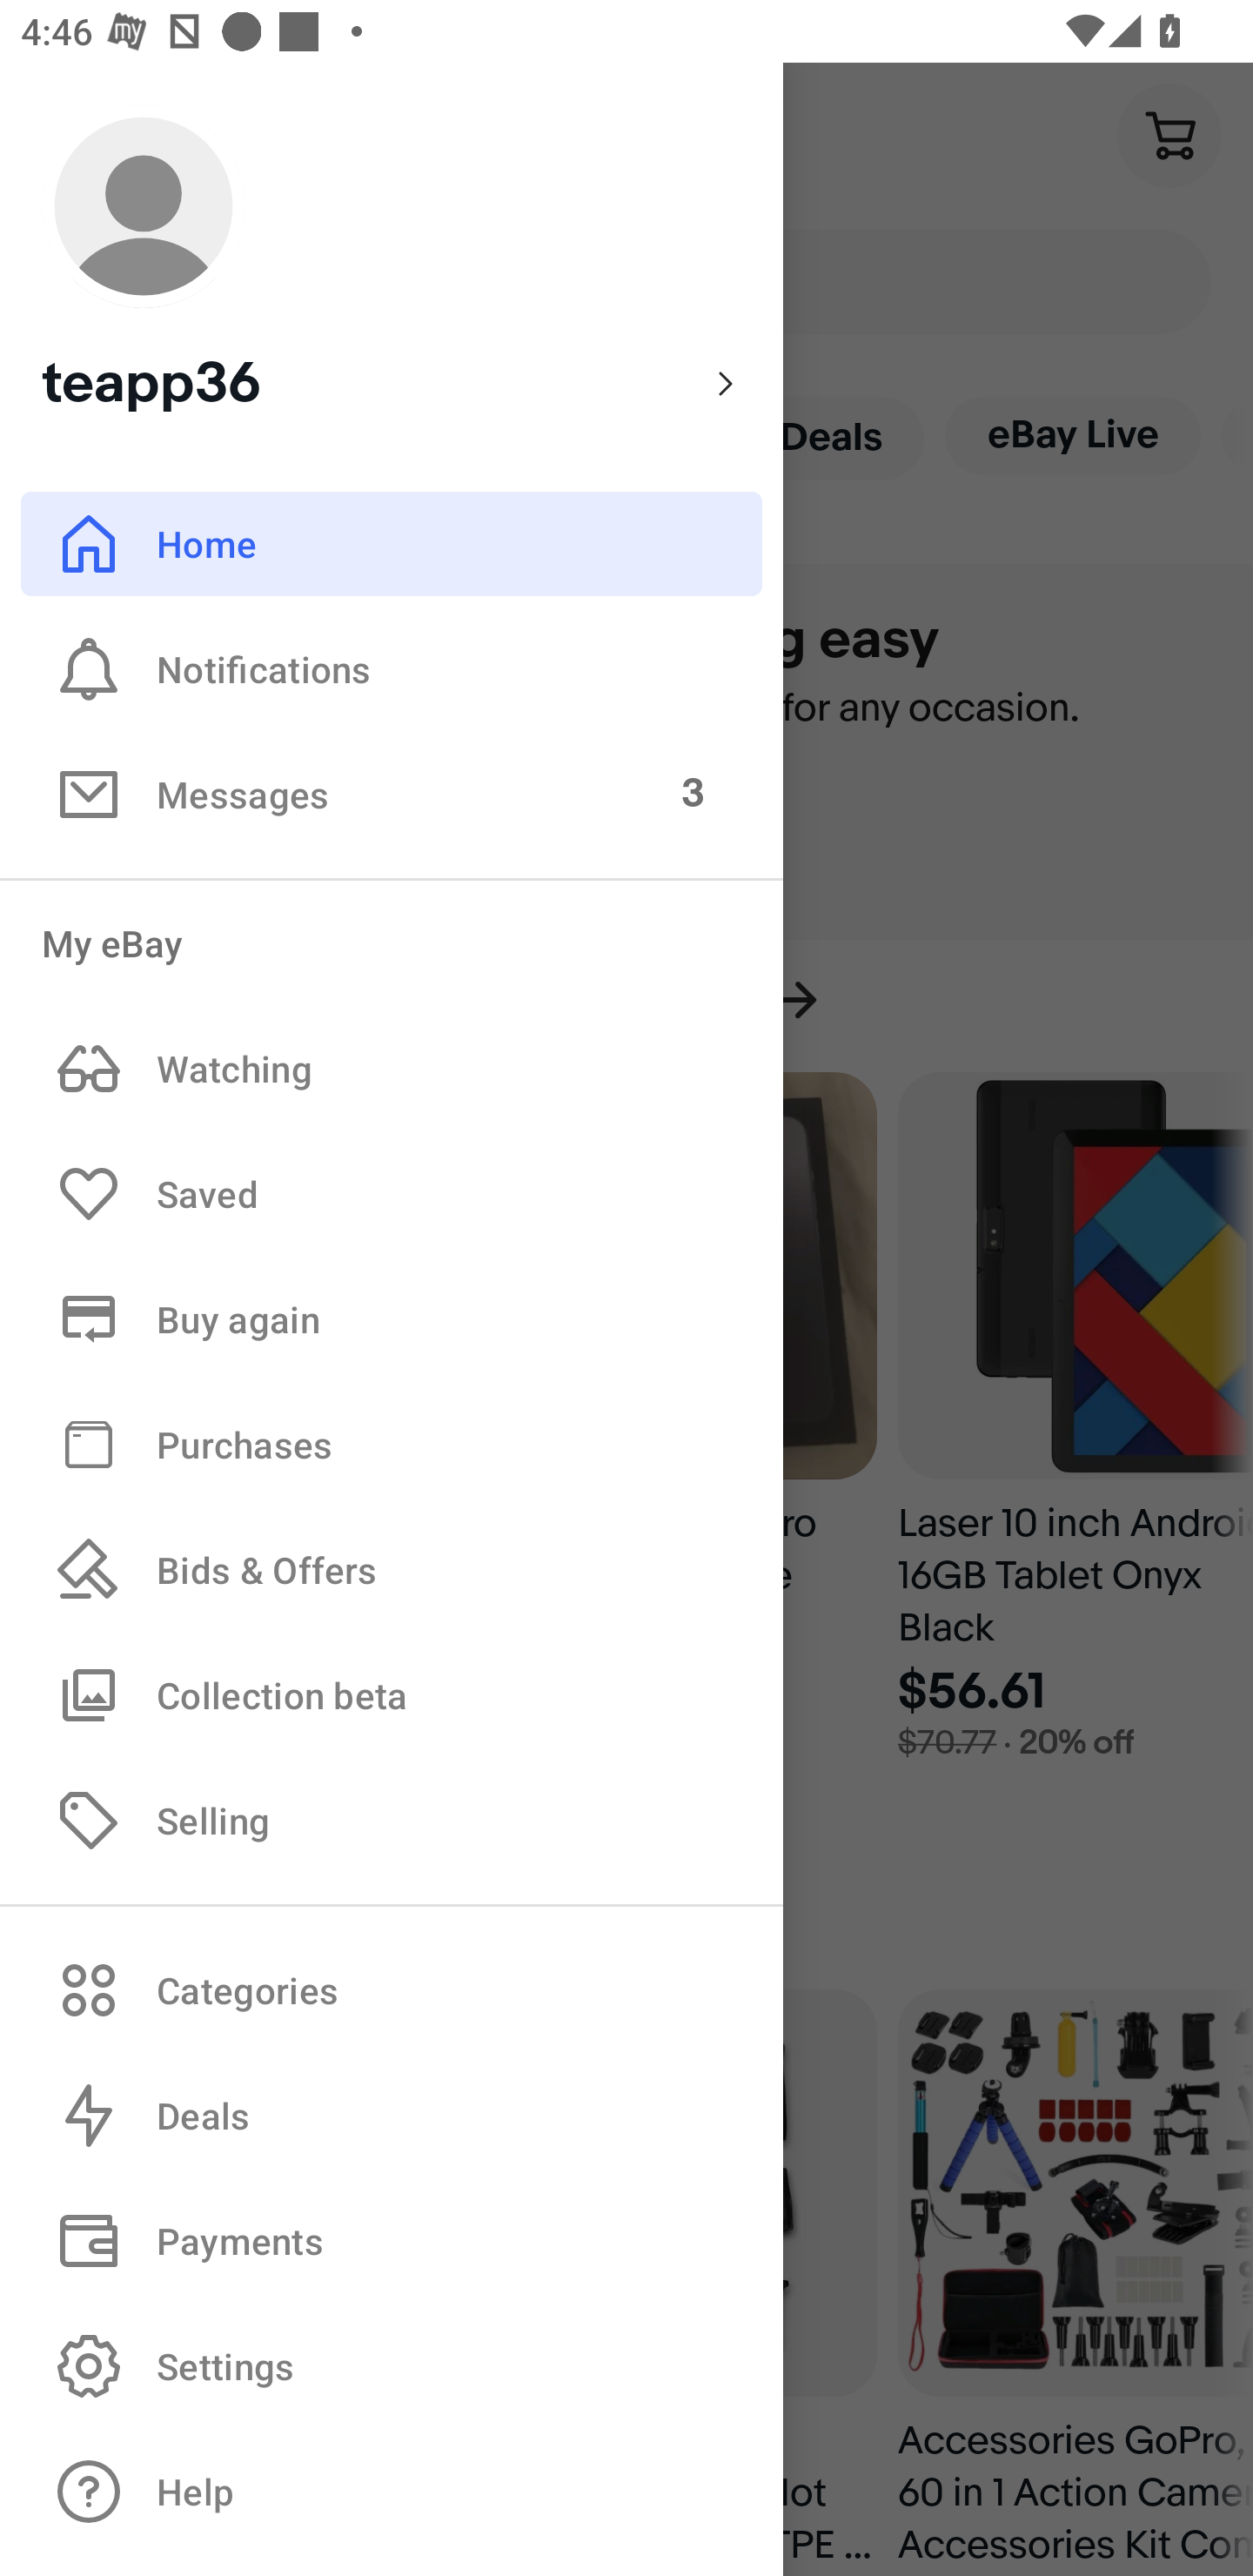  What do you see at coordinates (392, 668) in the screenshot?
I see `Notifications` at bounding box center [392, 668].